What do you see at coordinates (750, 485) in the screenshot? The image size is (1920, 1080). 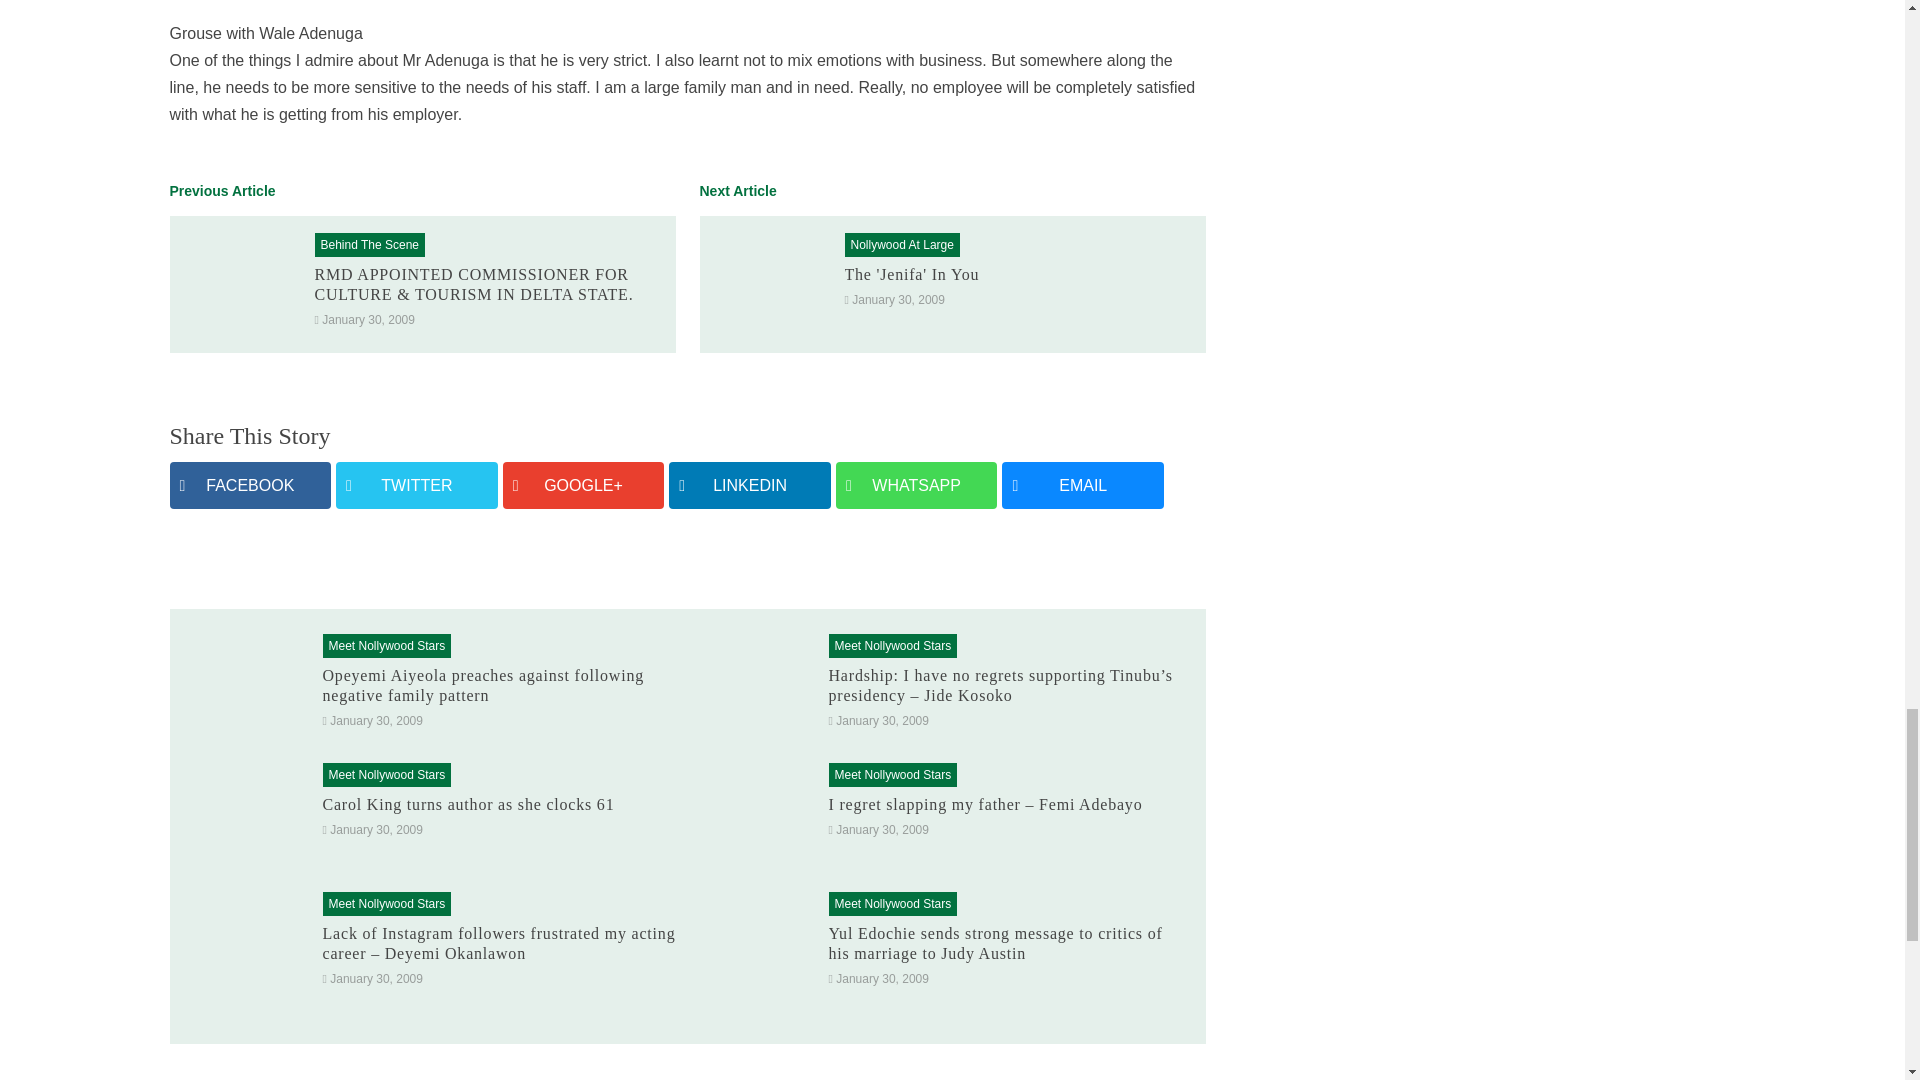 I see `linkedin` at bounding box center [750, 485].